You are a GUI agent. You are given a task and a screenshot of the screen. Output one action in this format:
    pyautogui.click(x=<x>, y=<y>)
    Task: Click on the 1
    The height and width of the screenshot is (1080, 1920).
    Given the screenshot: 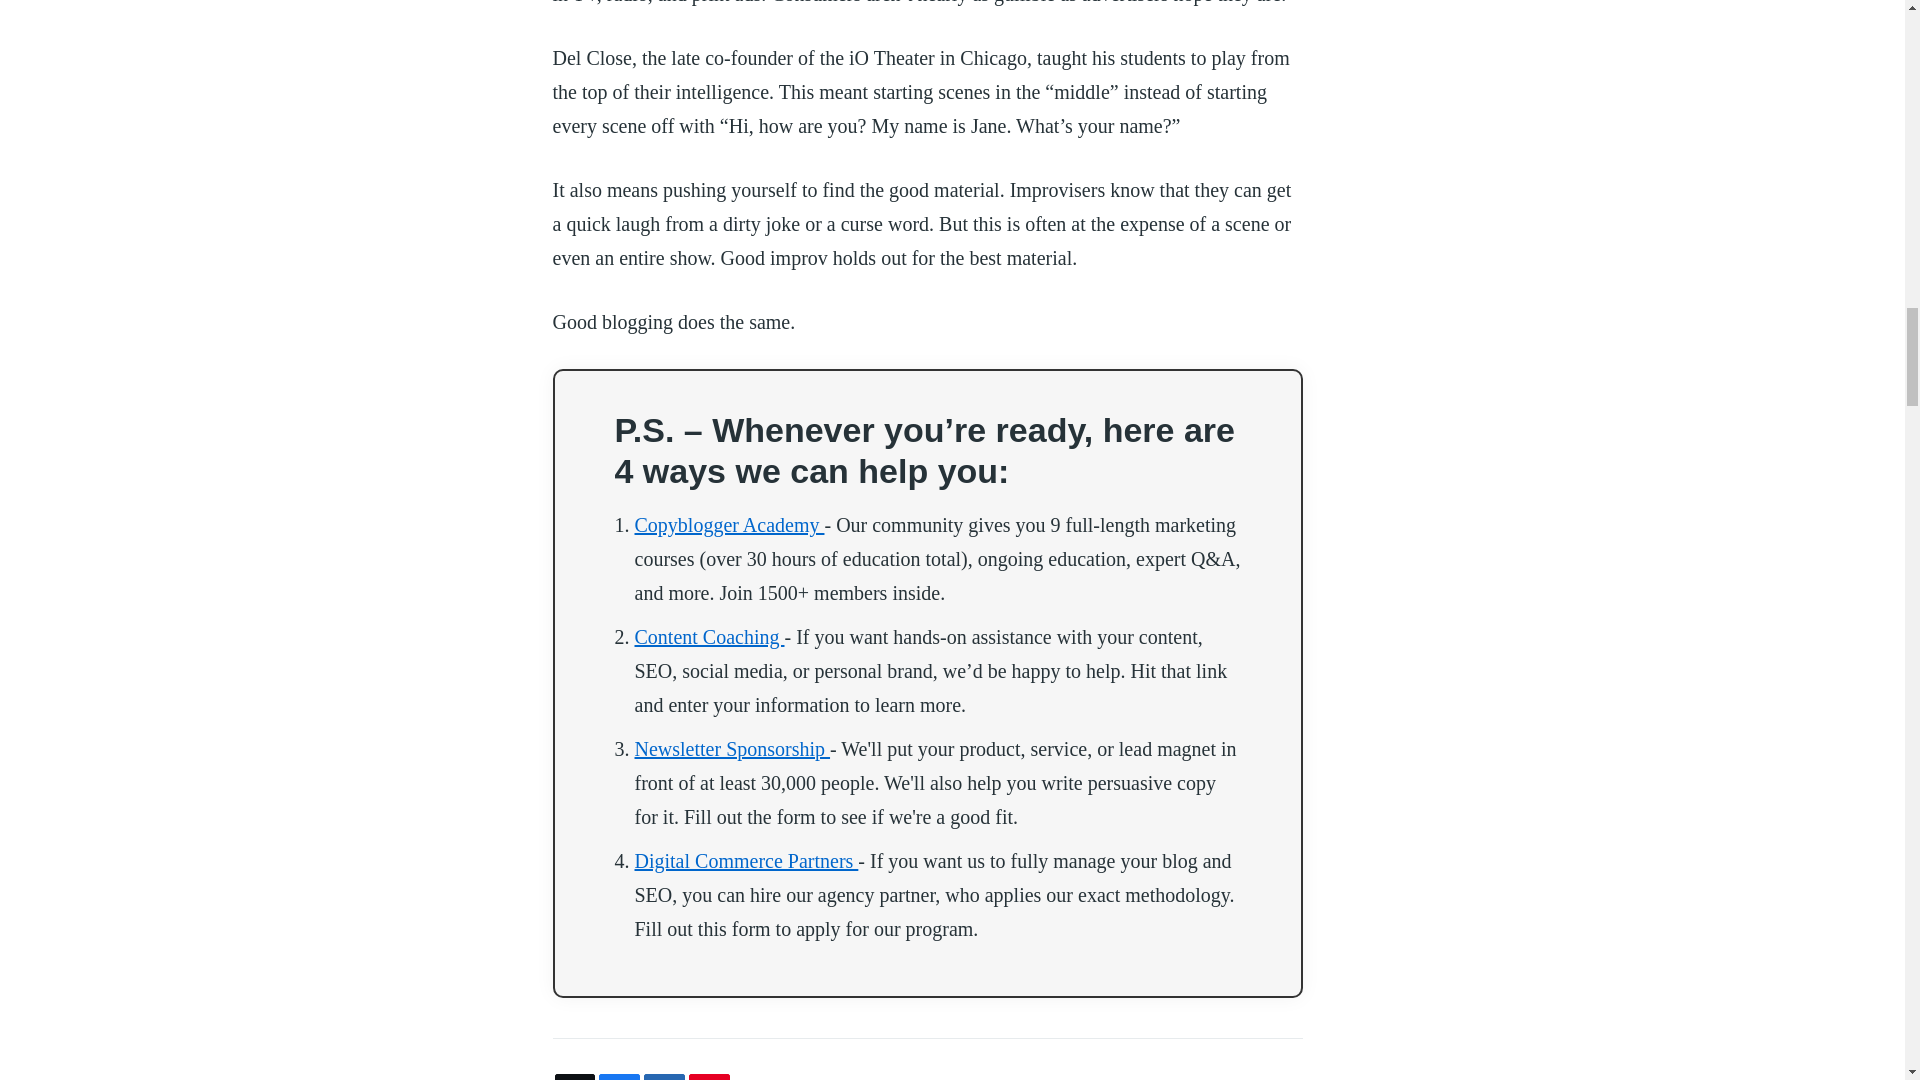 What is the action you would take?
    pyautogui.click(x=709, y=1077)
    